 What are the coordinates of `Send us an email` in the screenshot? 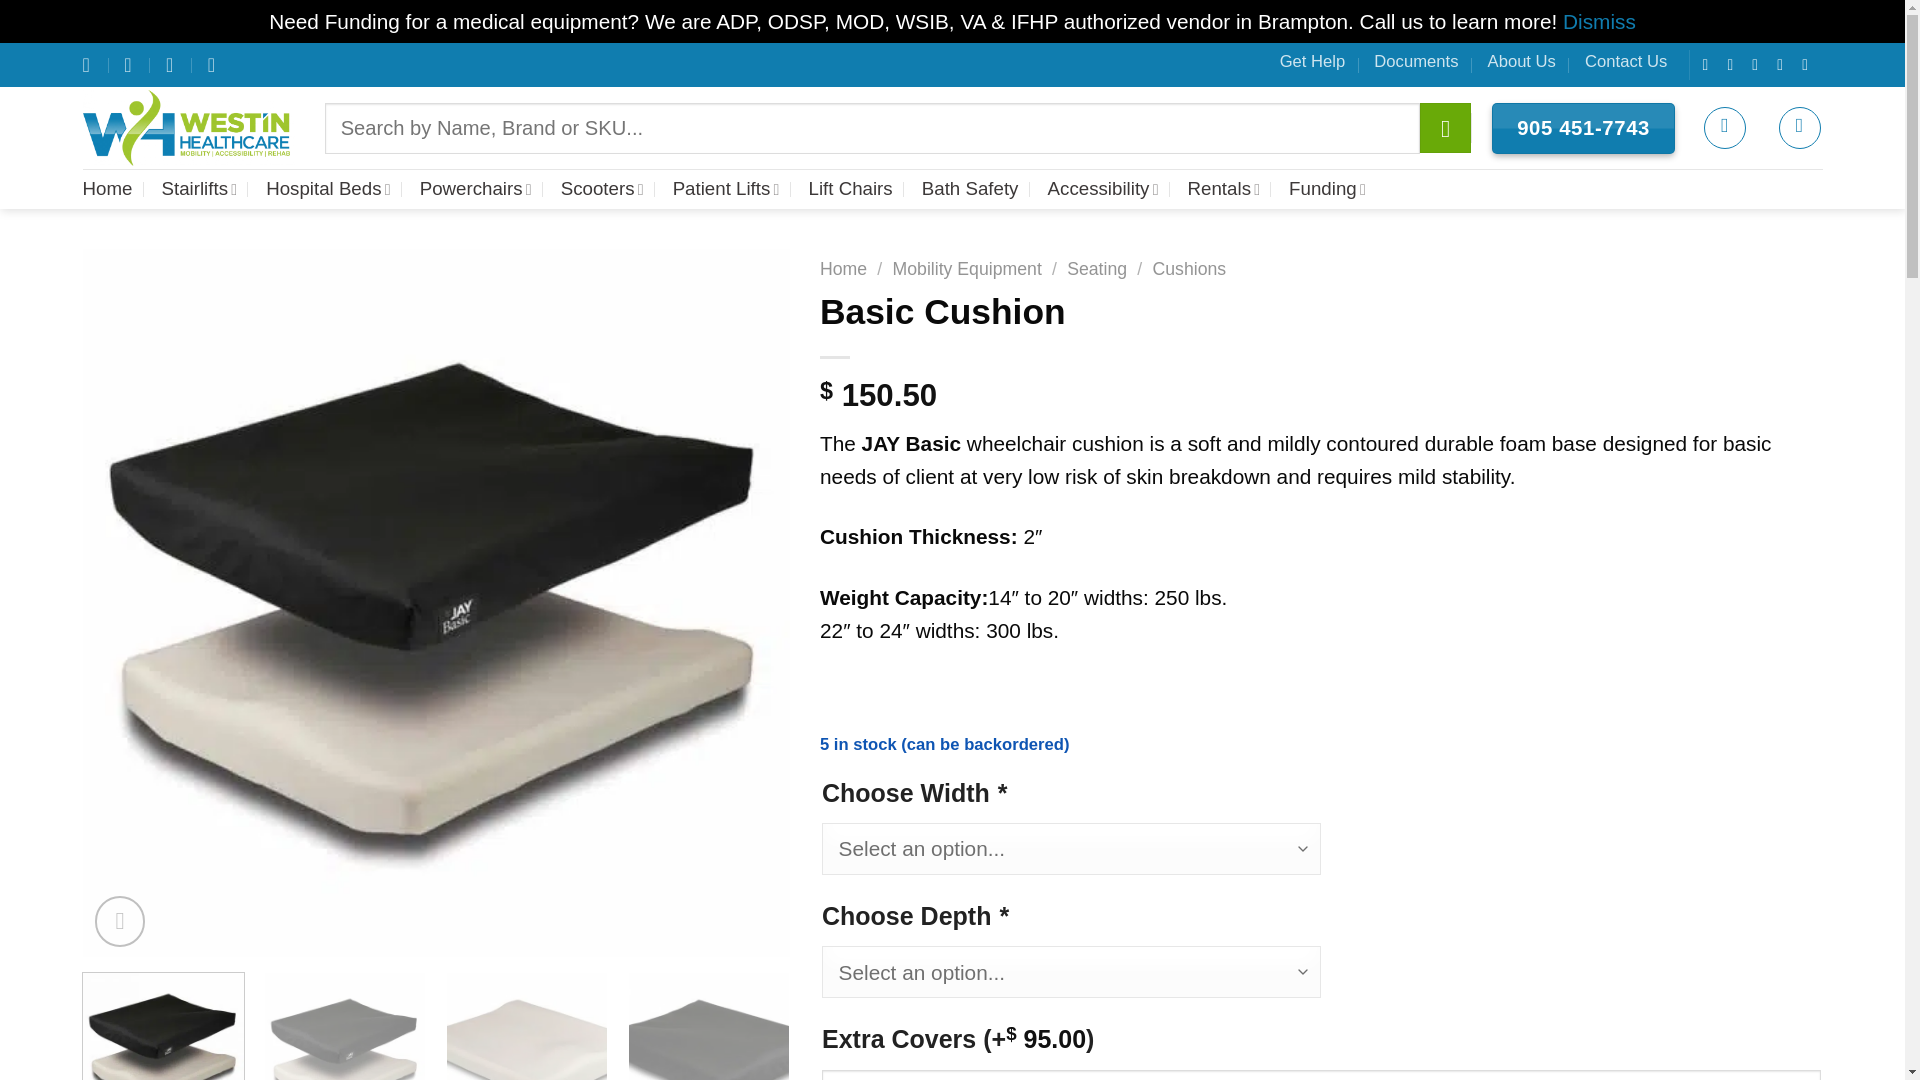 It's located at (1785, 64).